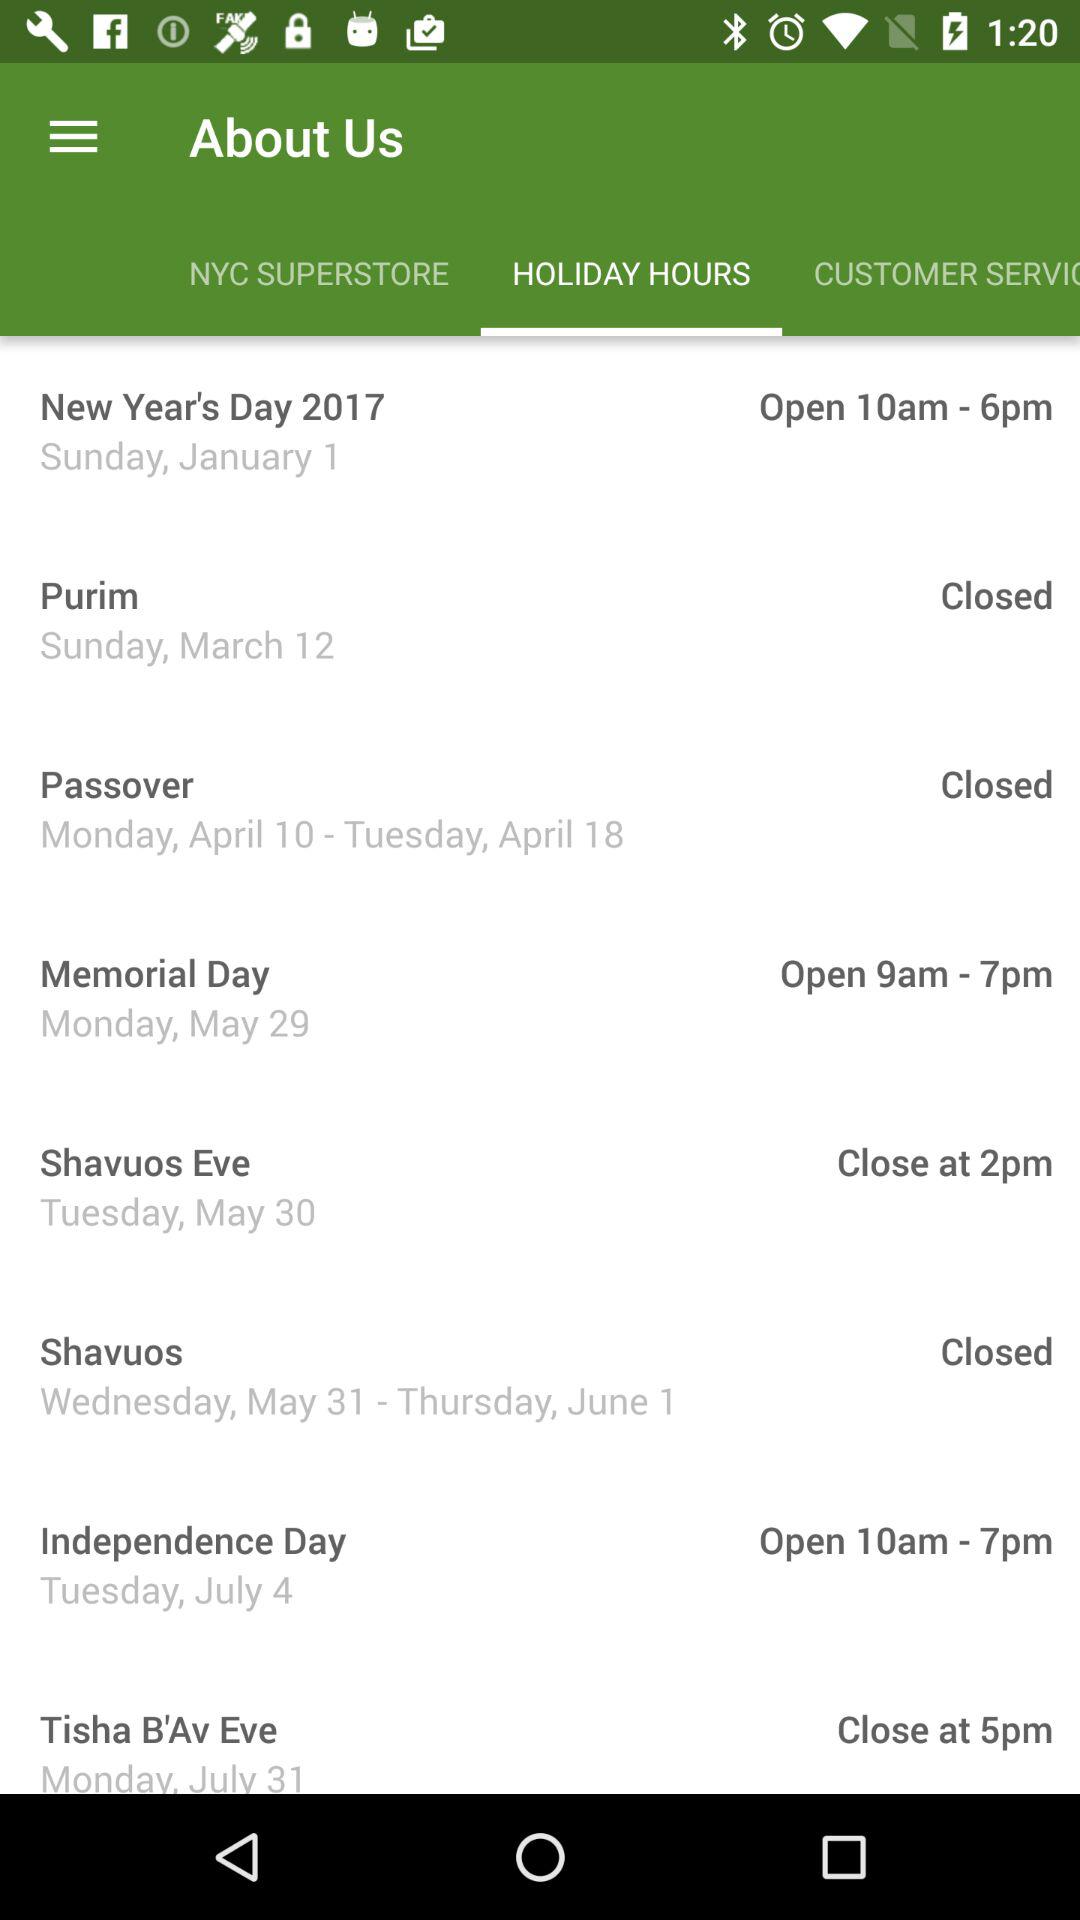 This screenshot has height=1920, width=1080. What do you see at coordinates (82, 594) in the screenshot?
I see `tap the item to the left of the closed` at bounding box center [82, 594].